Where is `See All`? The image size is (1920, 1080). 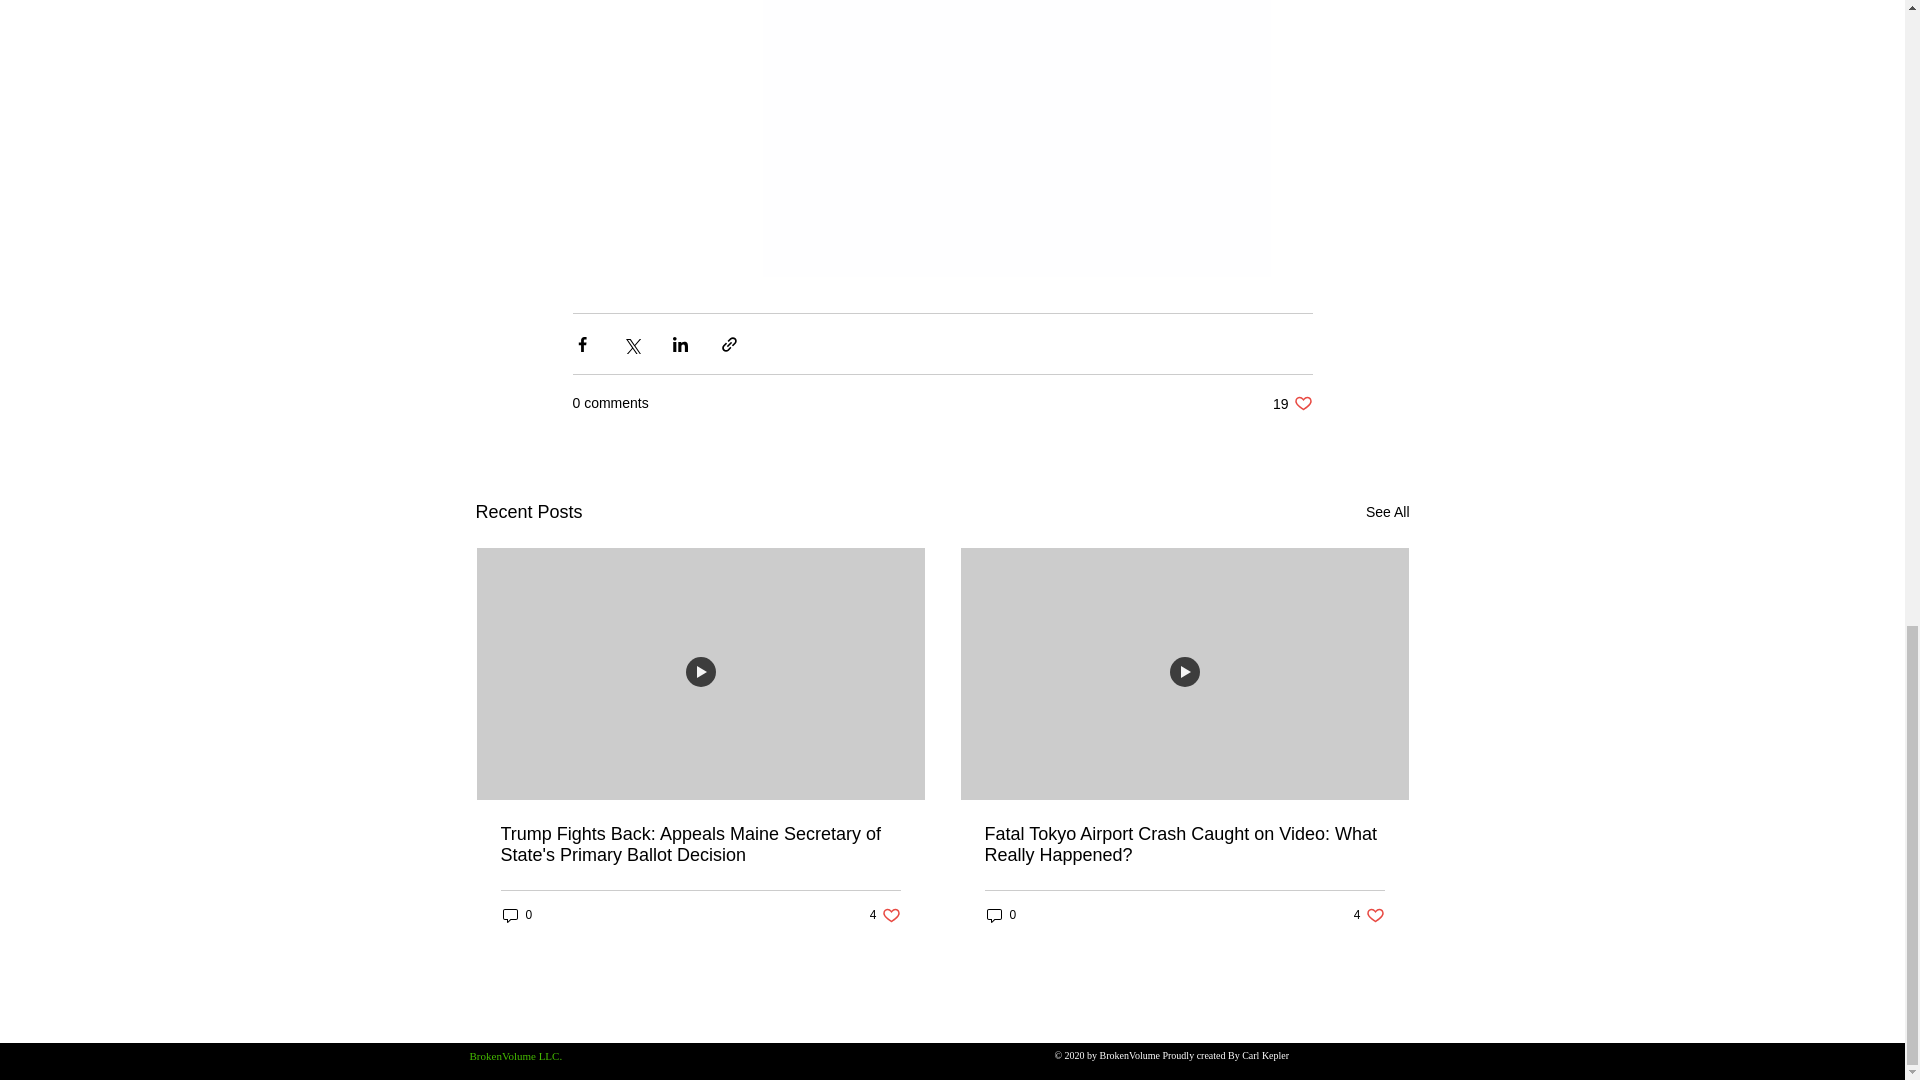 See All is located at coordinates (884, 915).